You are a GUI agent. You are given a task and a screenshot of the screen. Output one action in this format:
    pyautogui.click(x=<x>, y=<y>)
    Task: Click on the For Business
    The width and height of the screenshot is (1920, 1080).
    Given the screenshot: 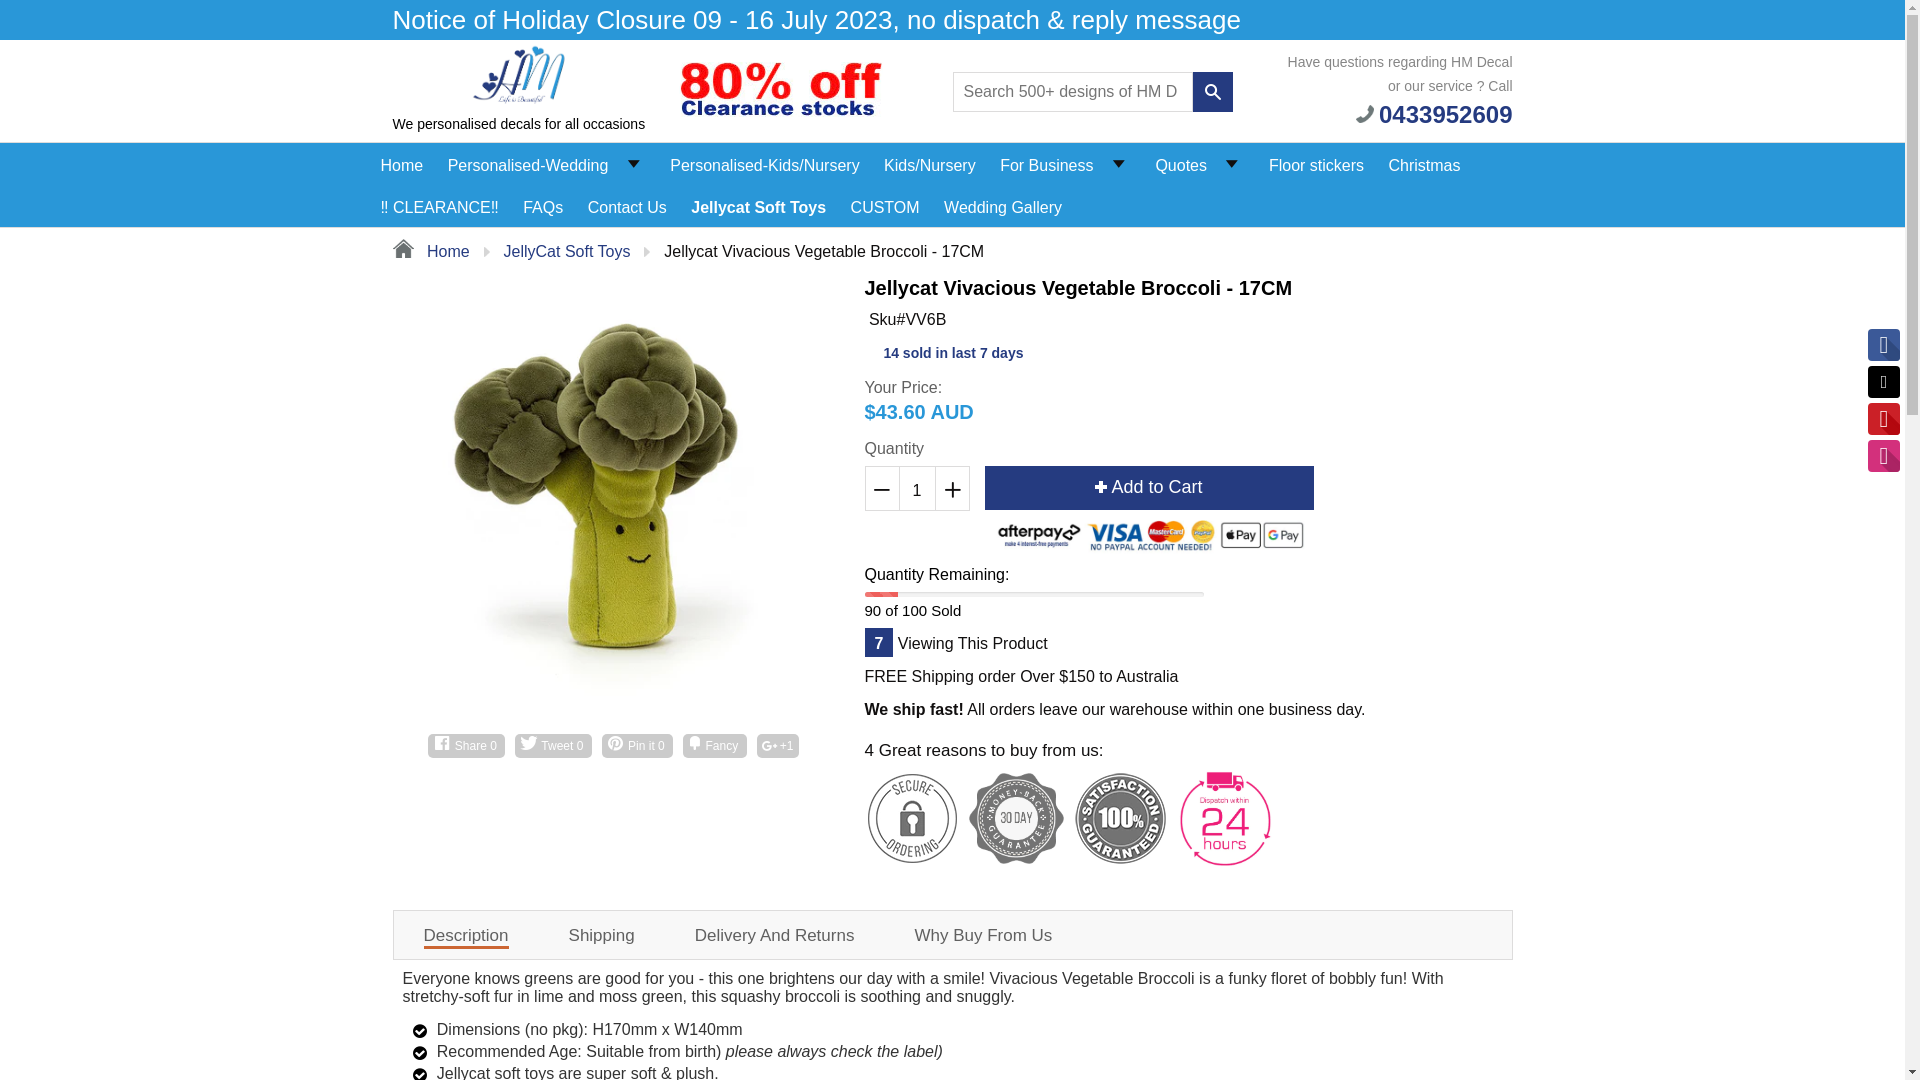 What is the action you would take?
    pyautogui.click(x=1046, y=161)
    